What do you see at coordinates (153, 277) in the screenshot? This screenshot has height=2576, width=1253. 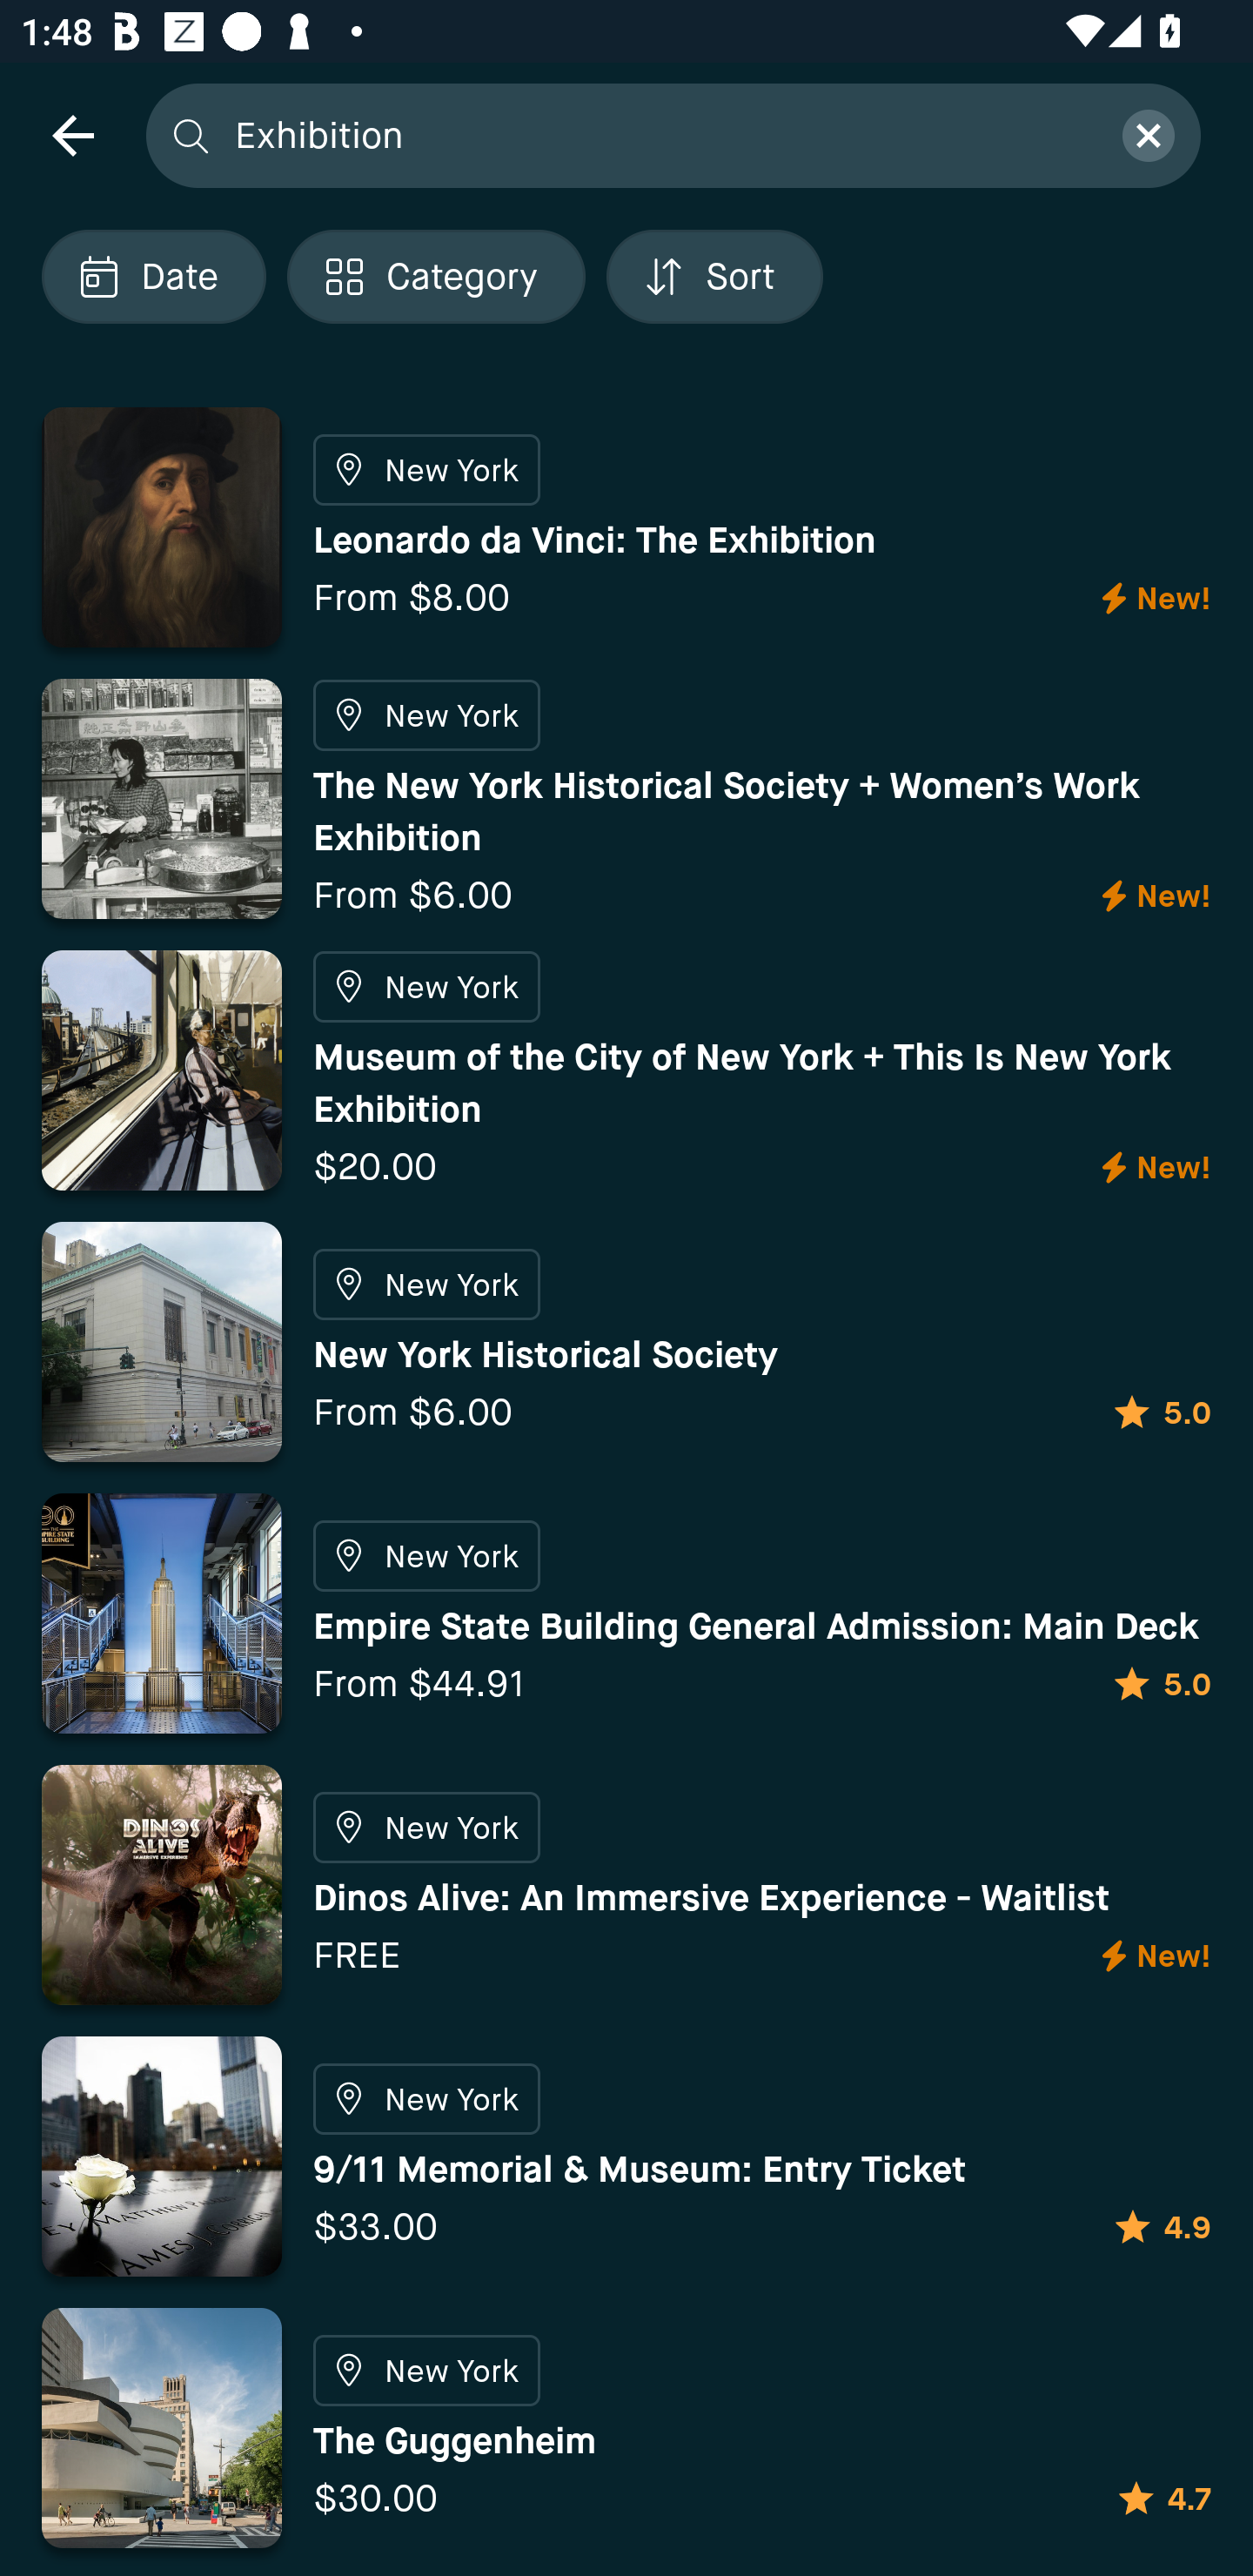 I see `Localized description Date` at bounding box center [153, 277].